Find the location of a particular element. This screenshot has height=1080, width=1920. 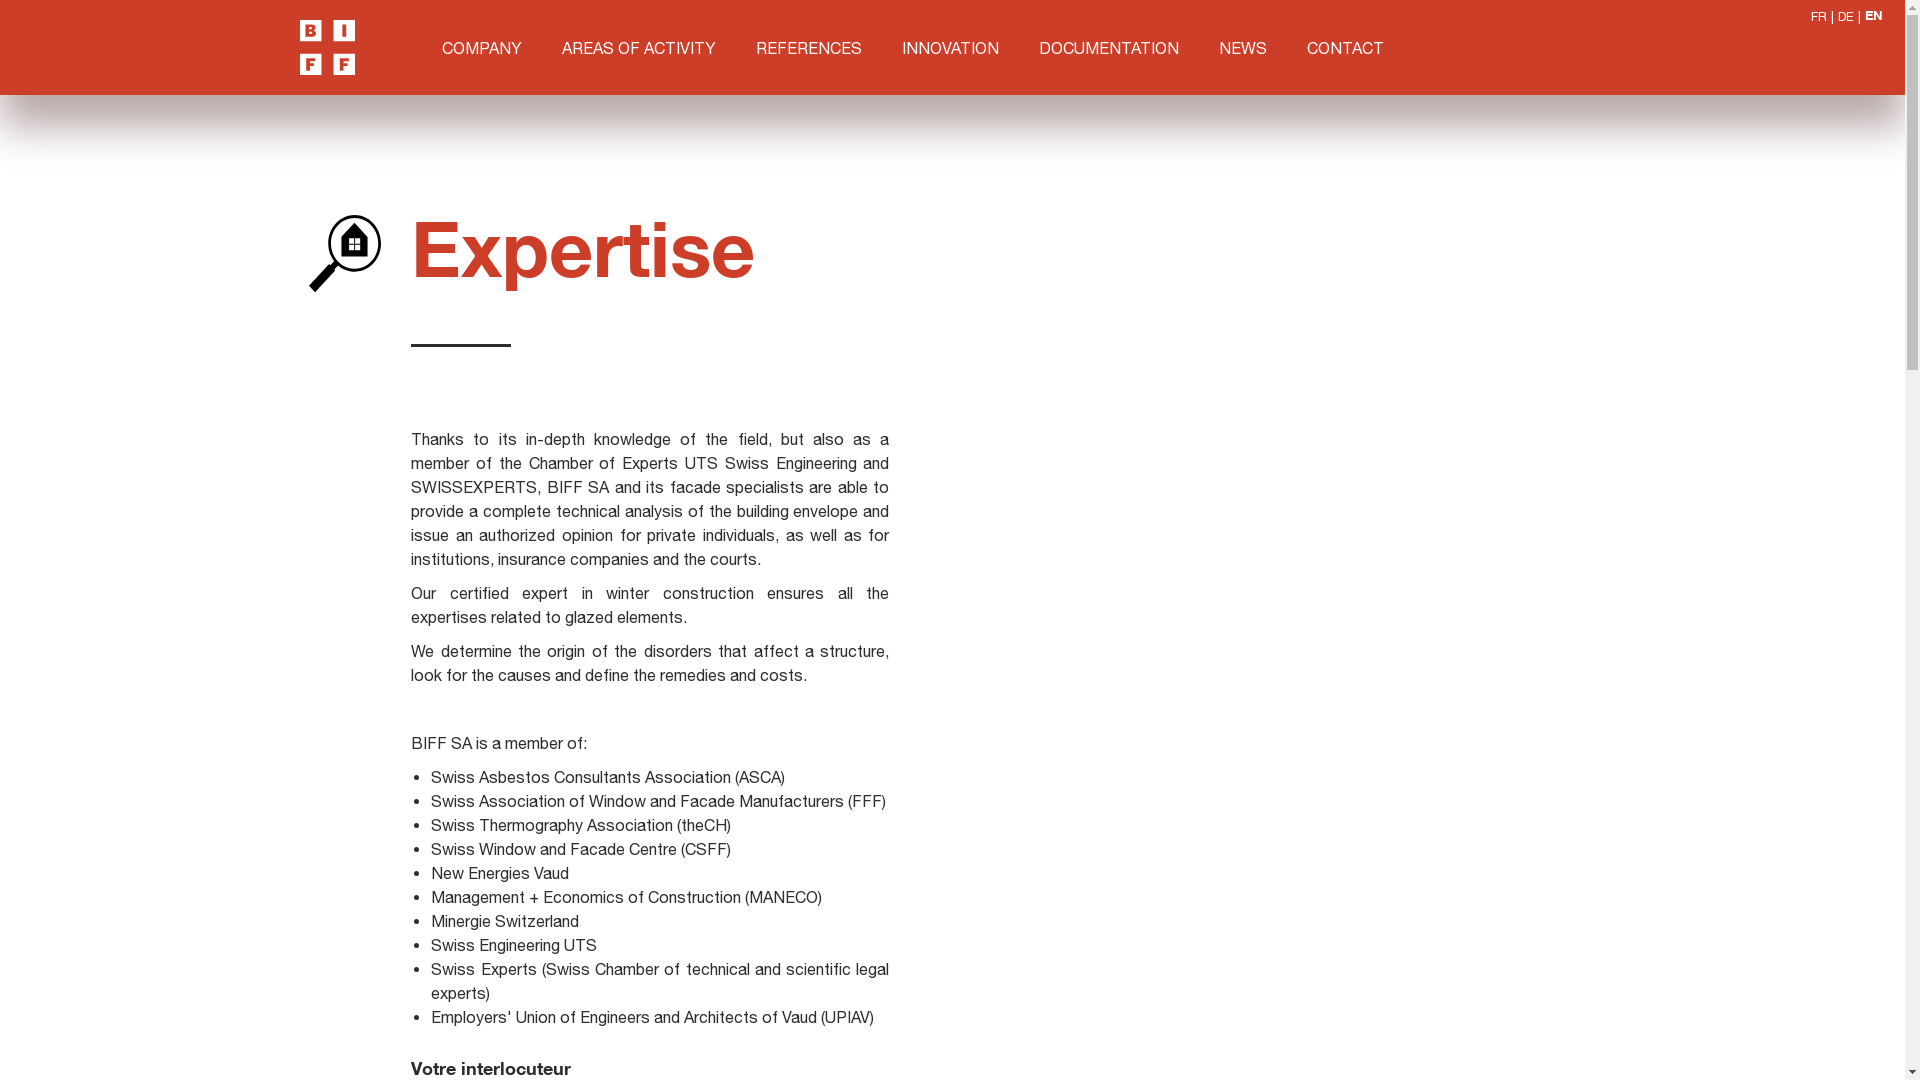

DE is located at coordinates (1846, 16).